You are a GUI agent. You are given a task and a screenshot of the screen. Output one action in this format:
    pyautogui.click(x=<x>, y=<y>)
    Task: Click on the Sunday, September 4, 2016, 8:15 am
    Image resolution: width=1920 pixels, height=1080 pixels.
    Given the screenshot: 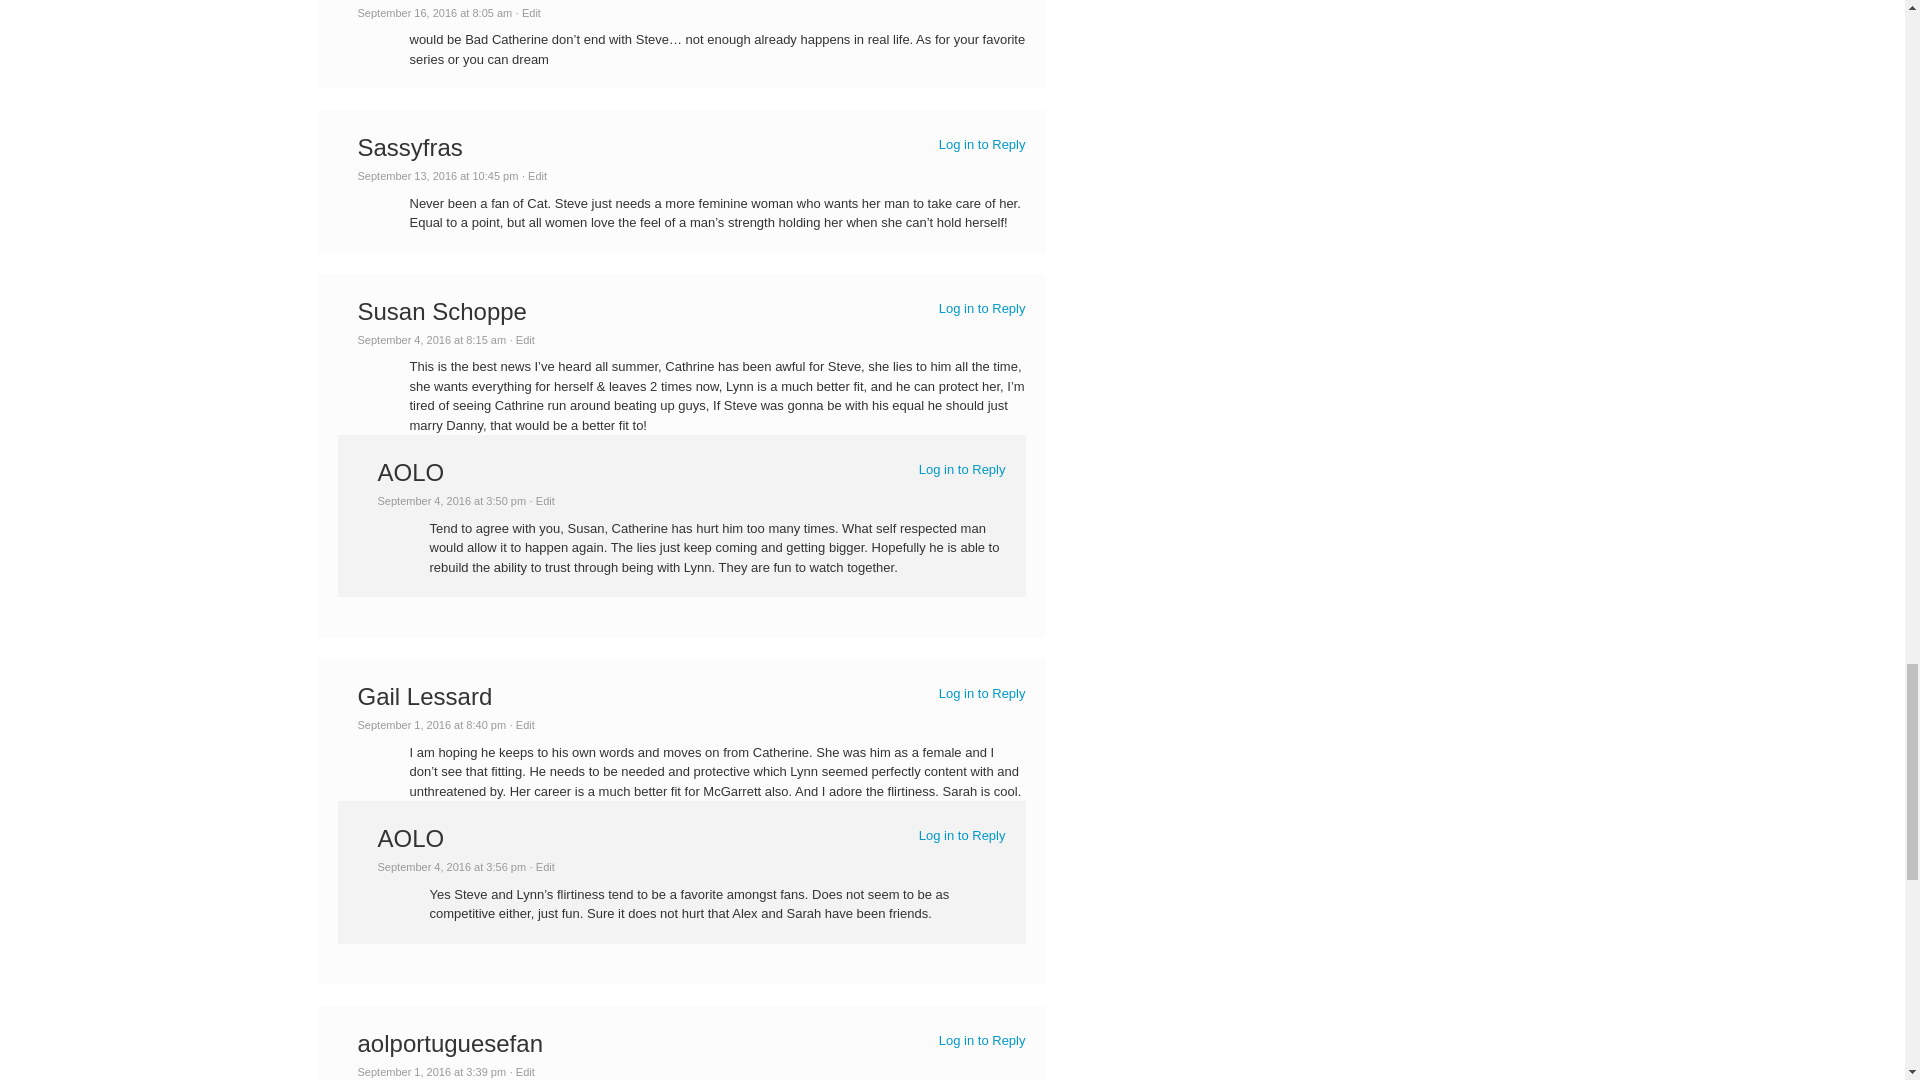 What is the action you would take?
    pyautogui.click(x=432, y=339)
    